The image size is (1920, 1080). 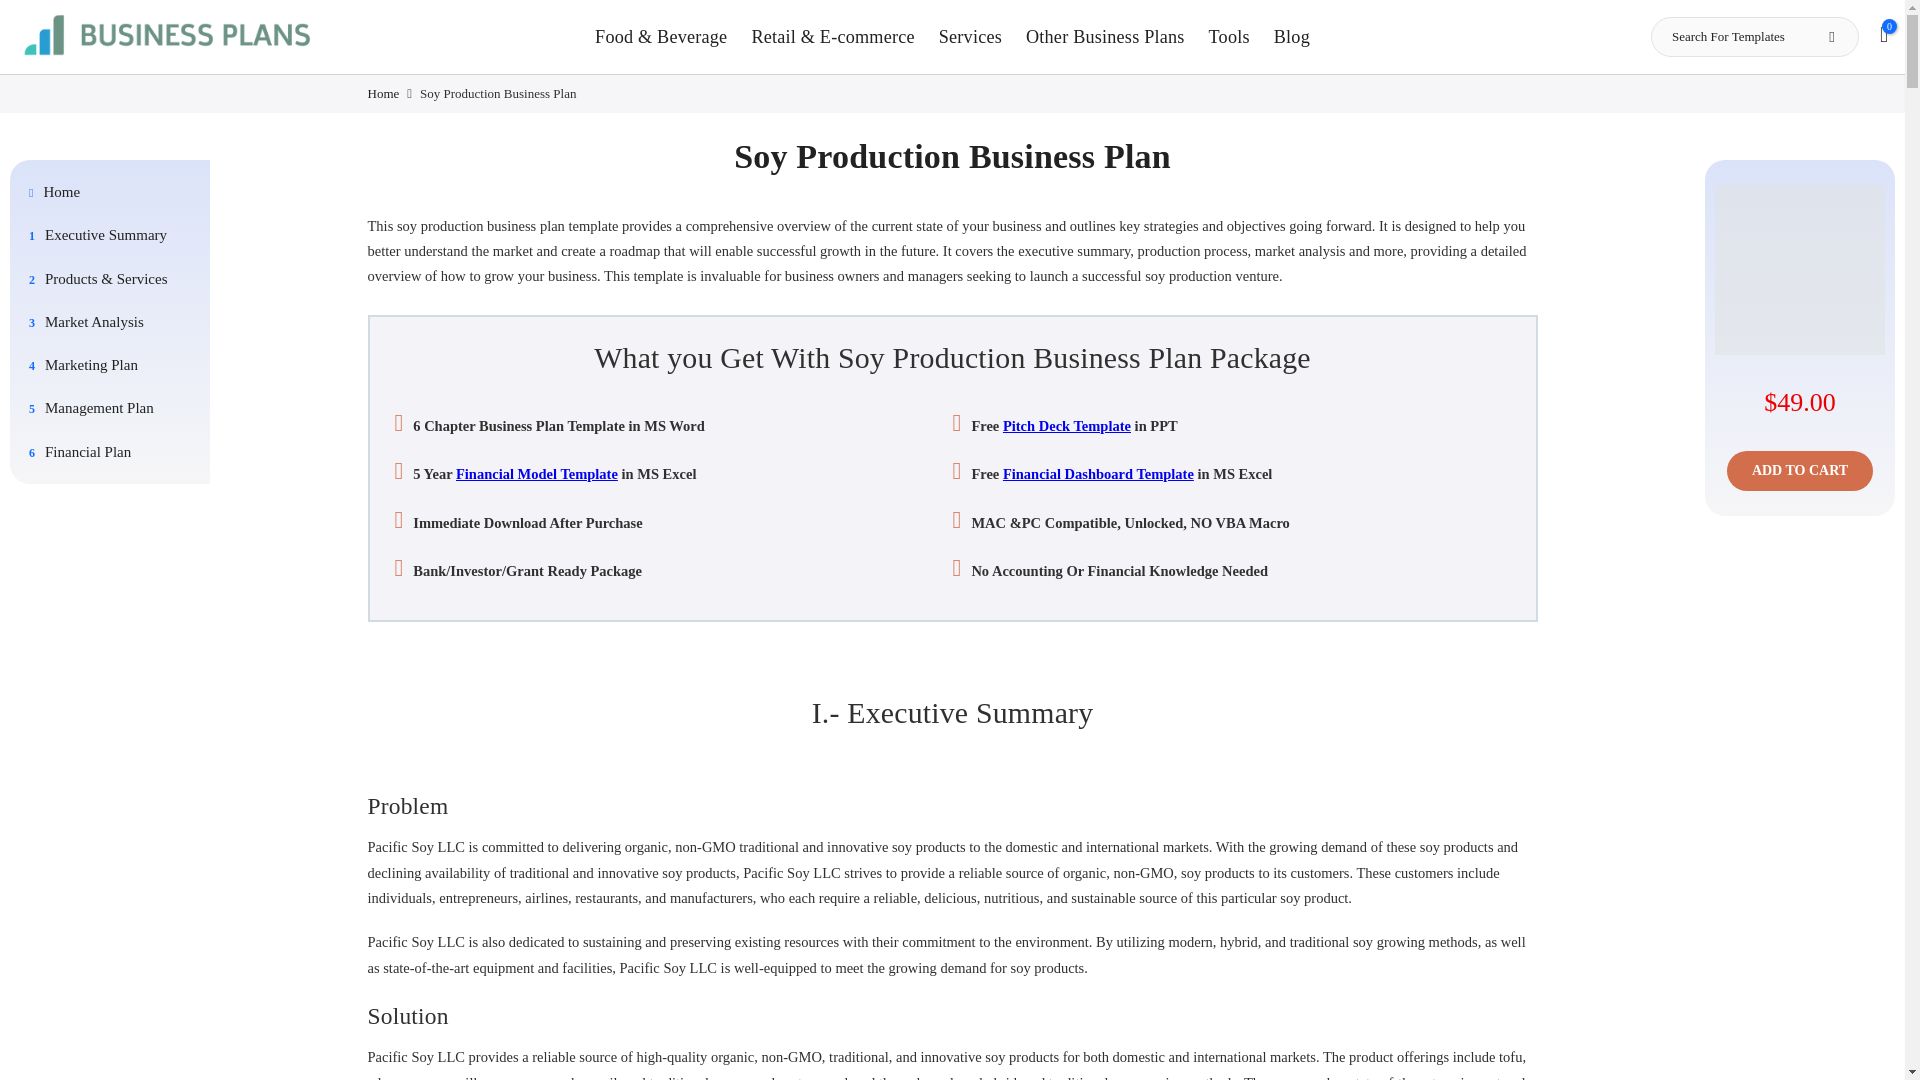 What do you see at coordinates (1292, 36) in the screenshot?
I see `Blog` at bounding box center [1292, 36].